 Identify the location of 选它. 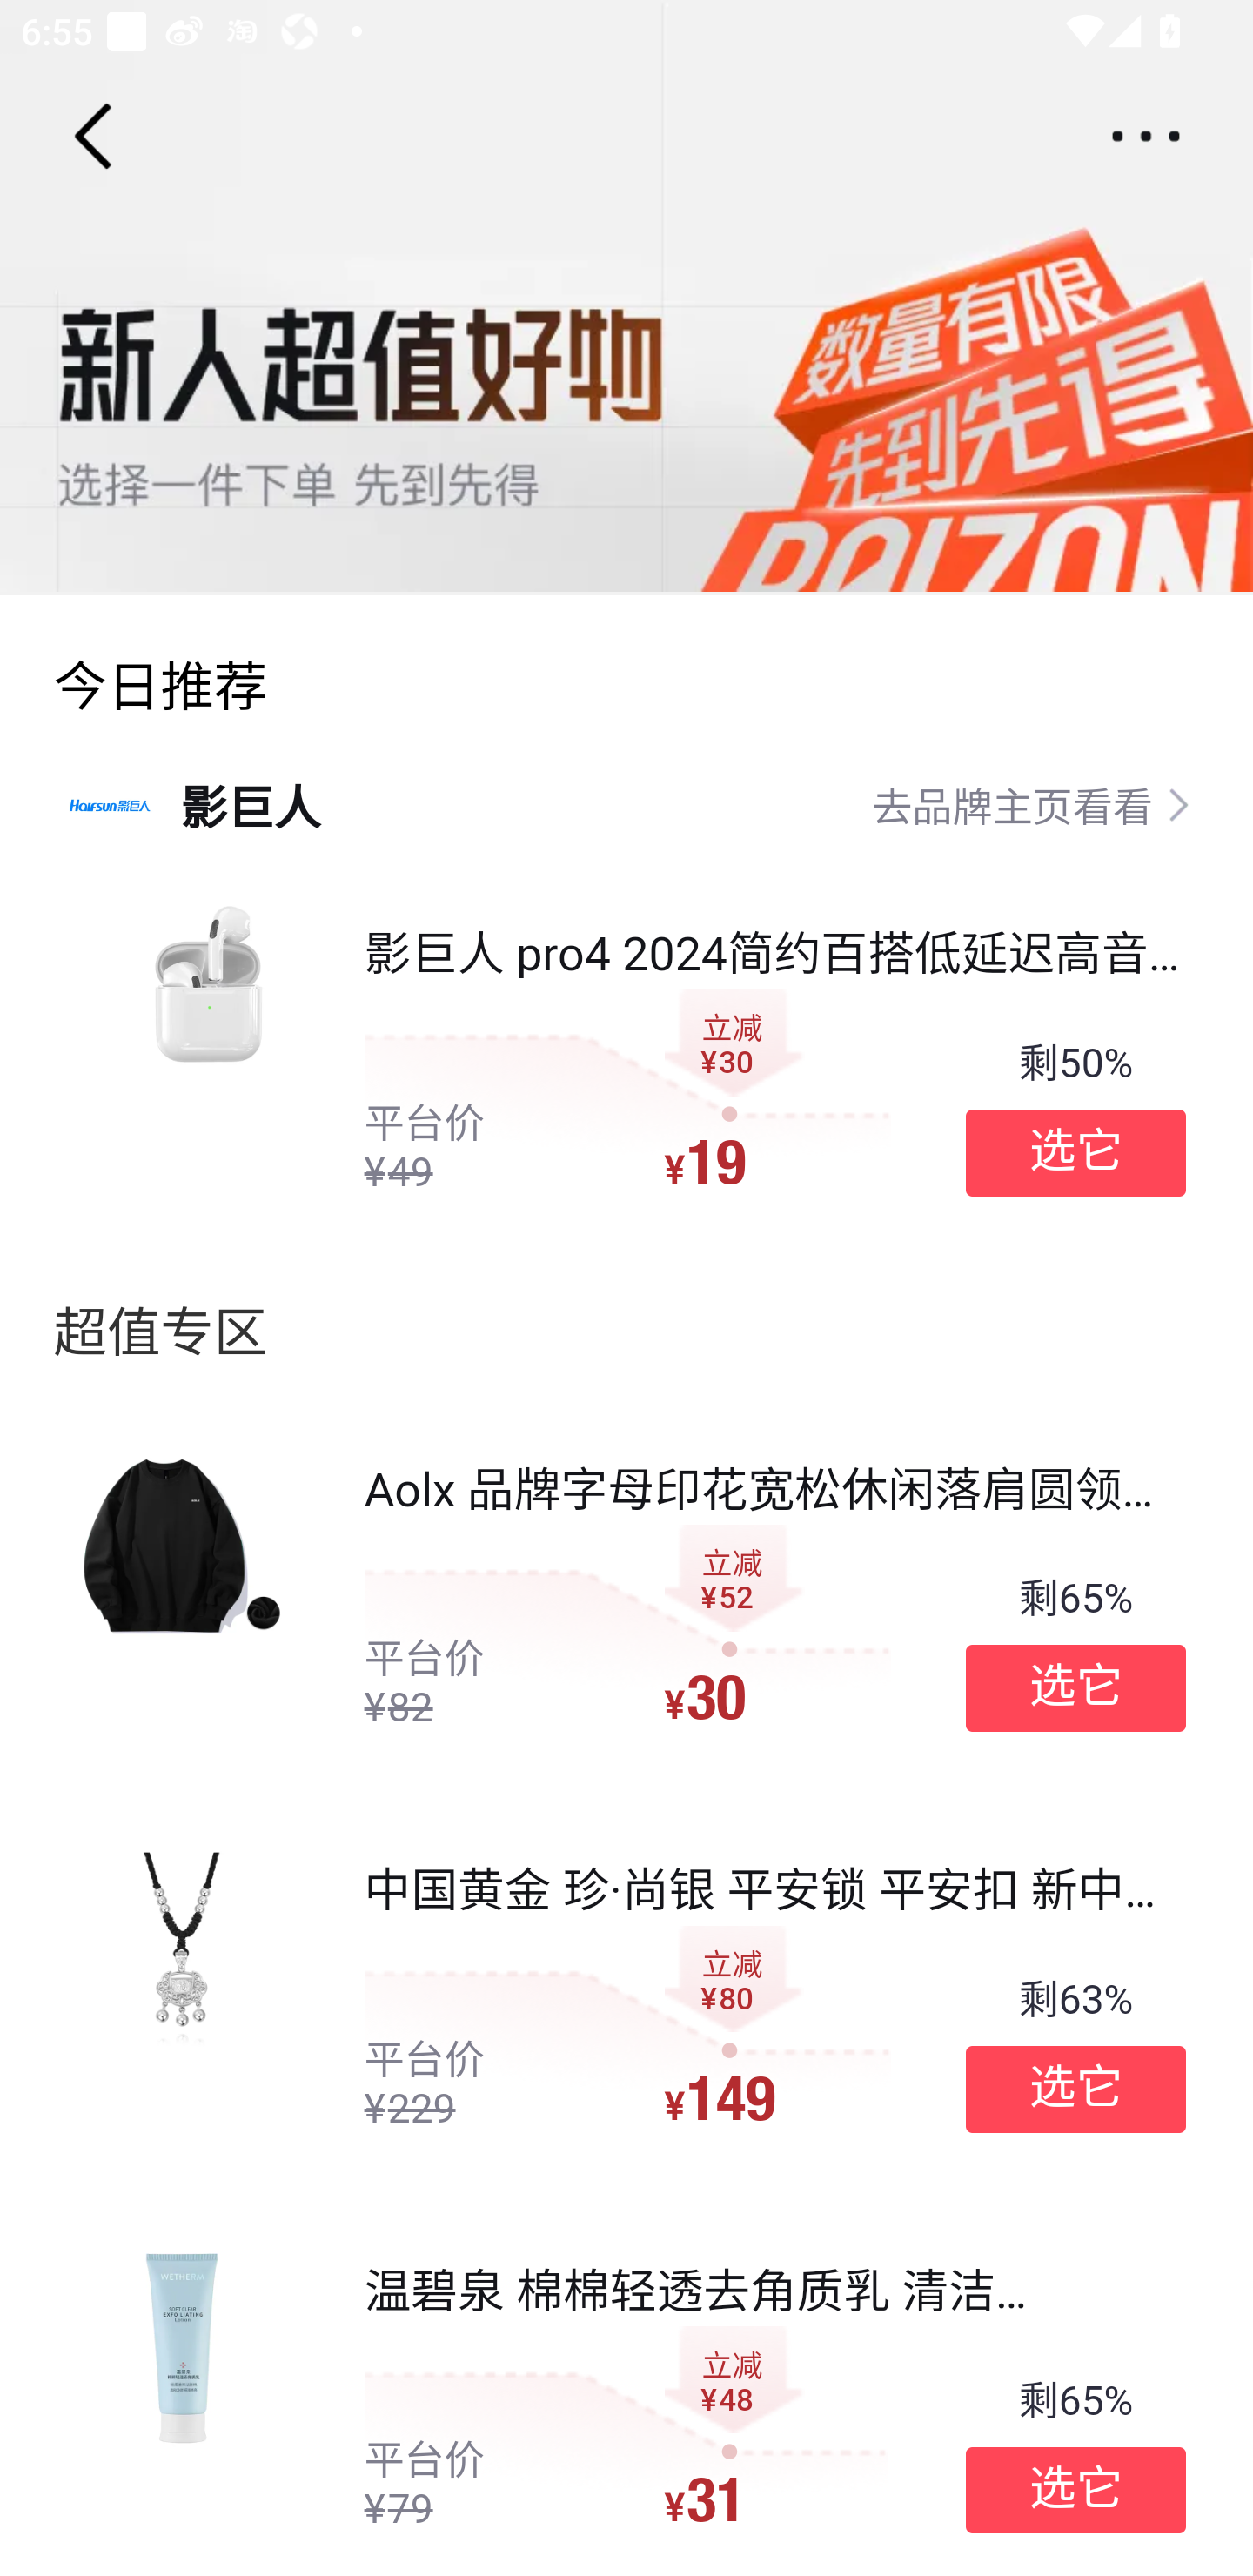
(1075, 1688).